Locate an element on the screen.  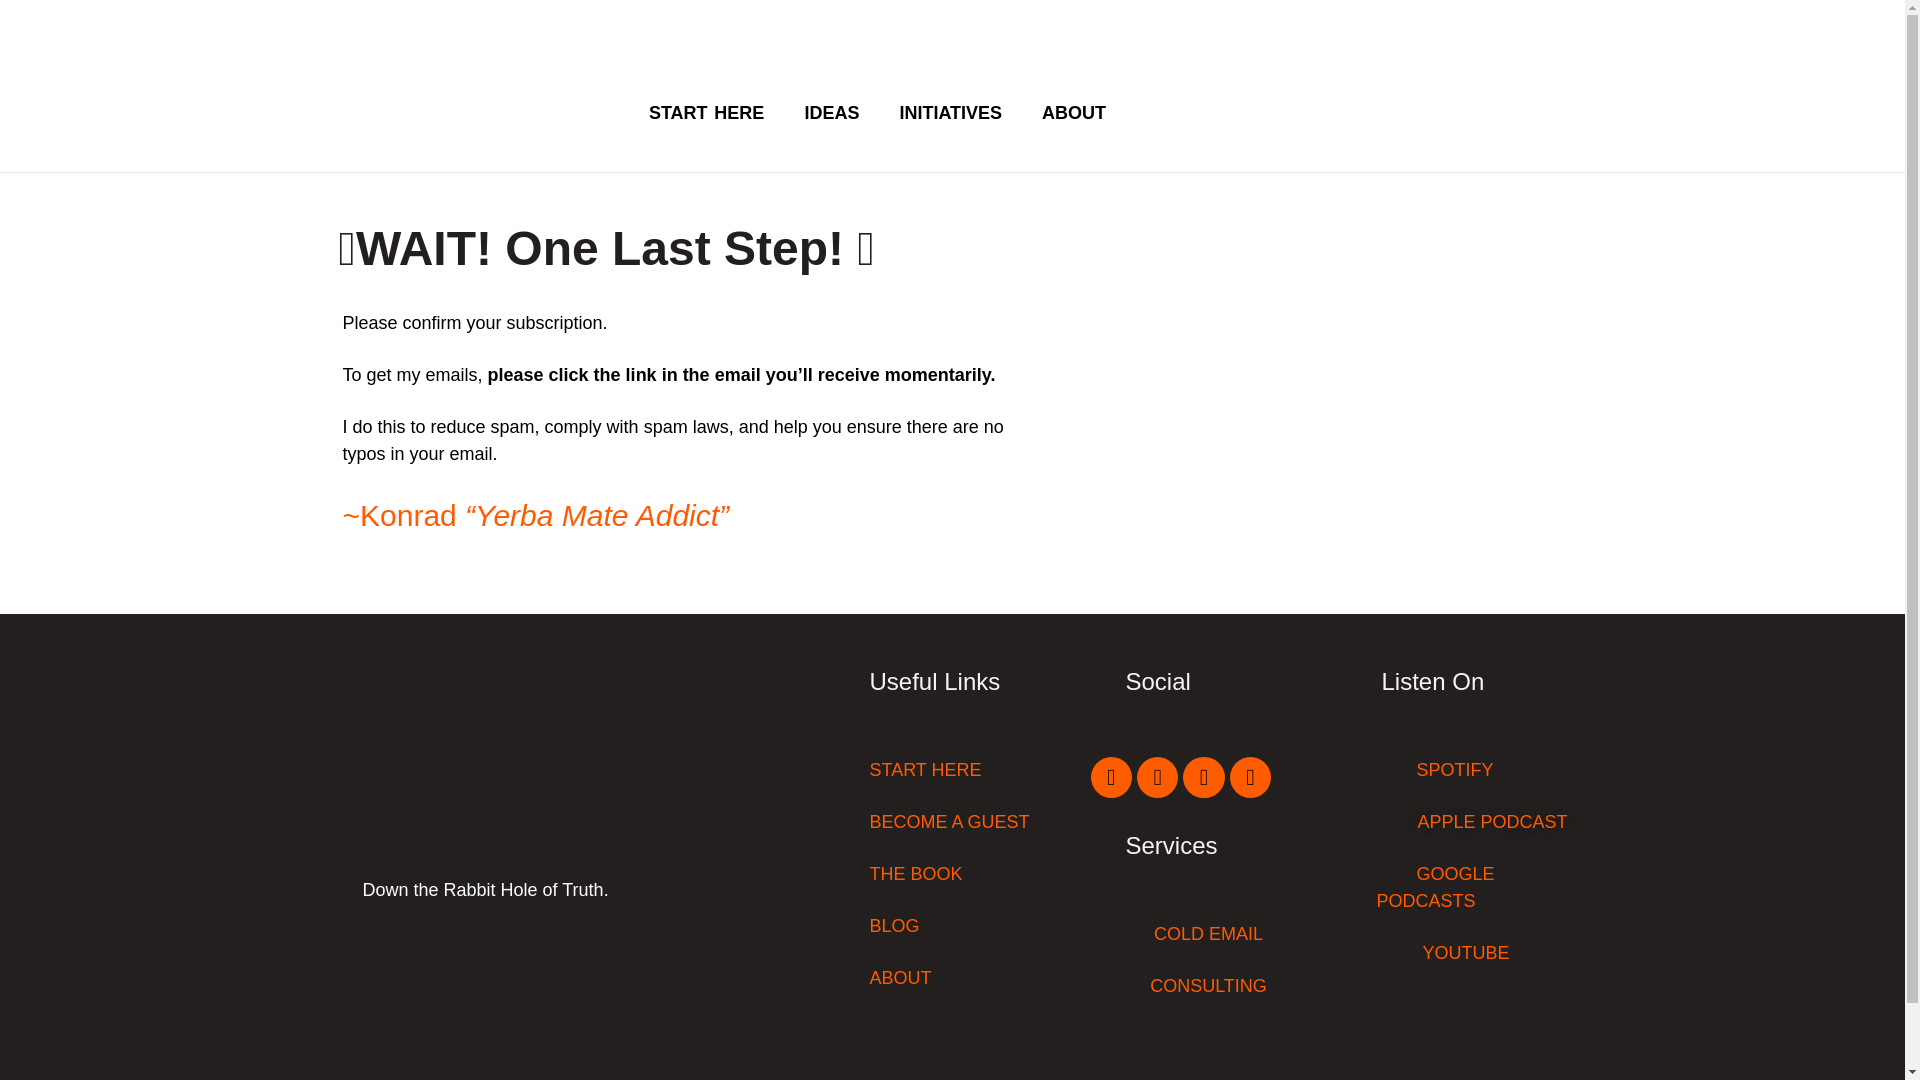
ABOUT is located at coordinates (1073, 114).